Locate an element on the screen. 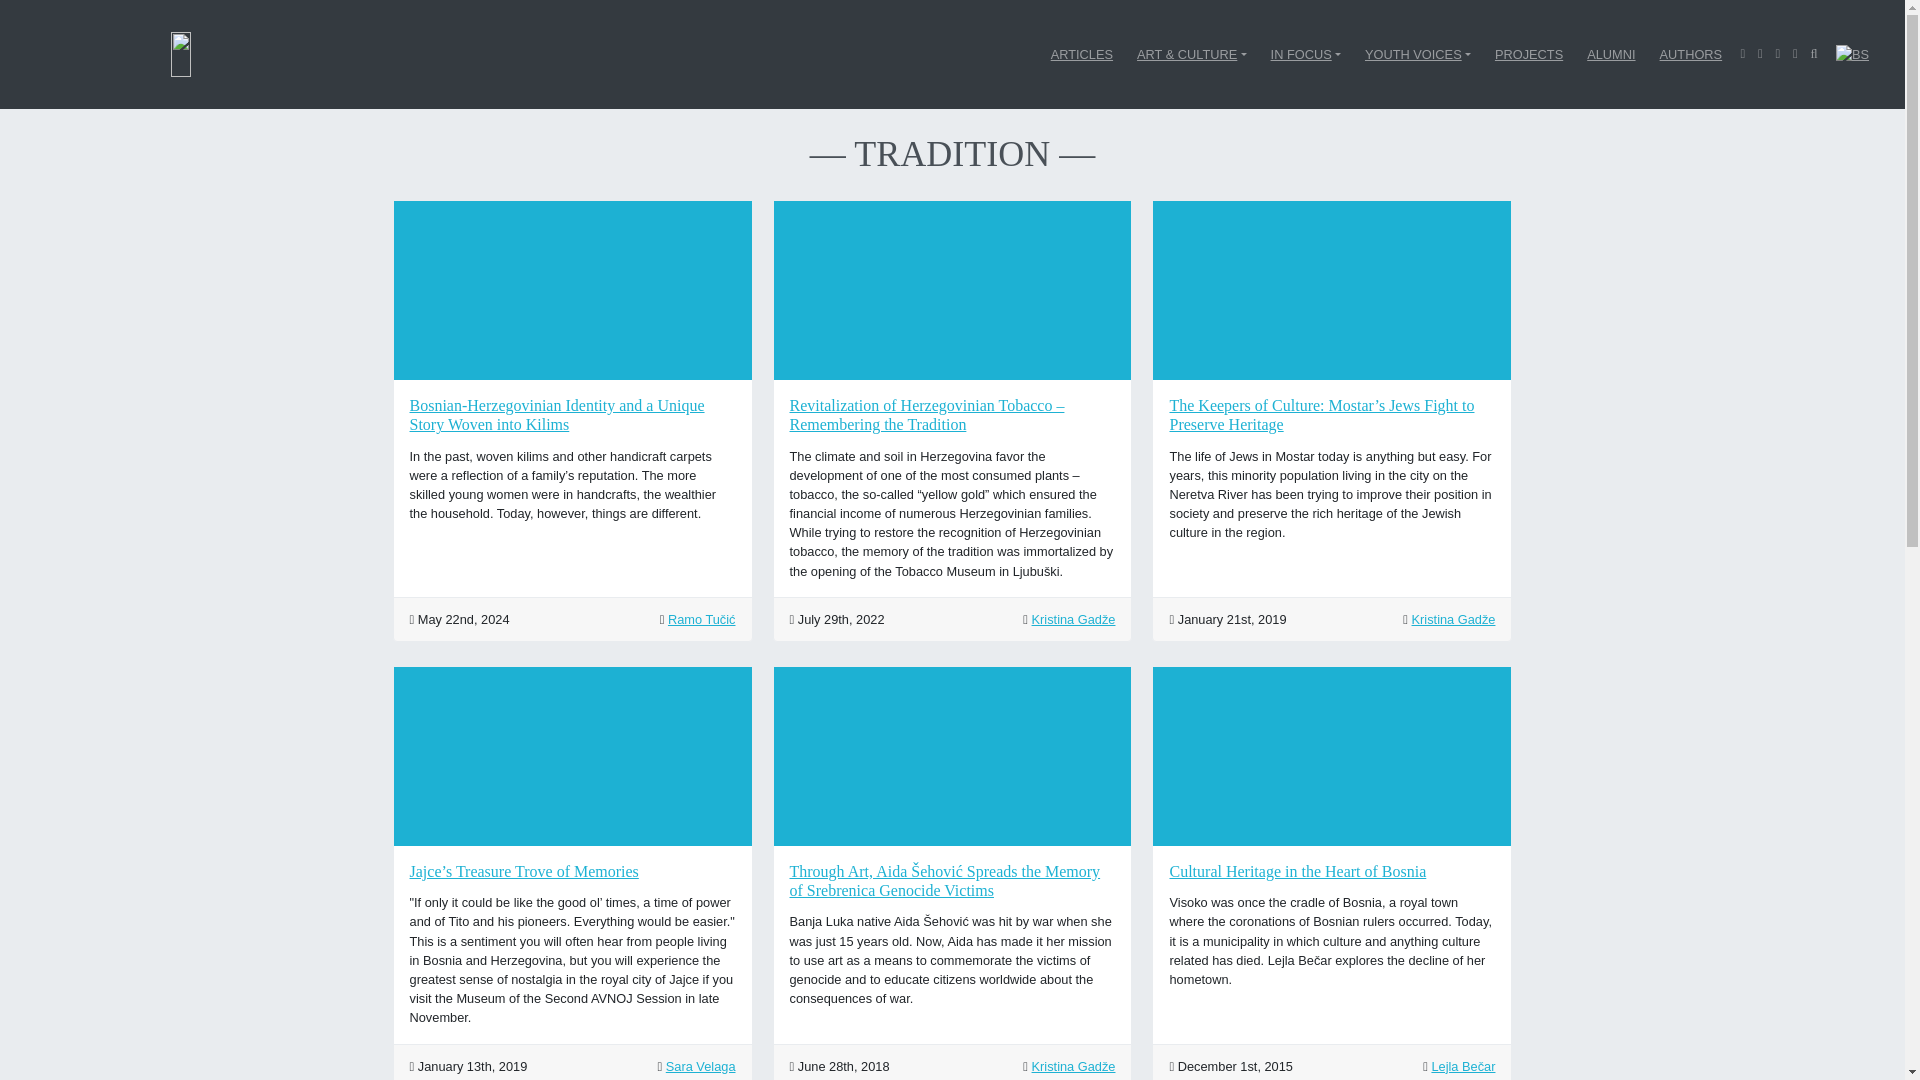 The image size is (1920, 1080). IN FOCUS is located at coordinates (1306, 54).